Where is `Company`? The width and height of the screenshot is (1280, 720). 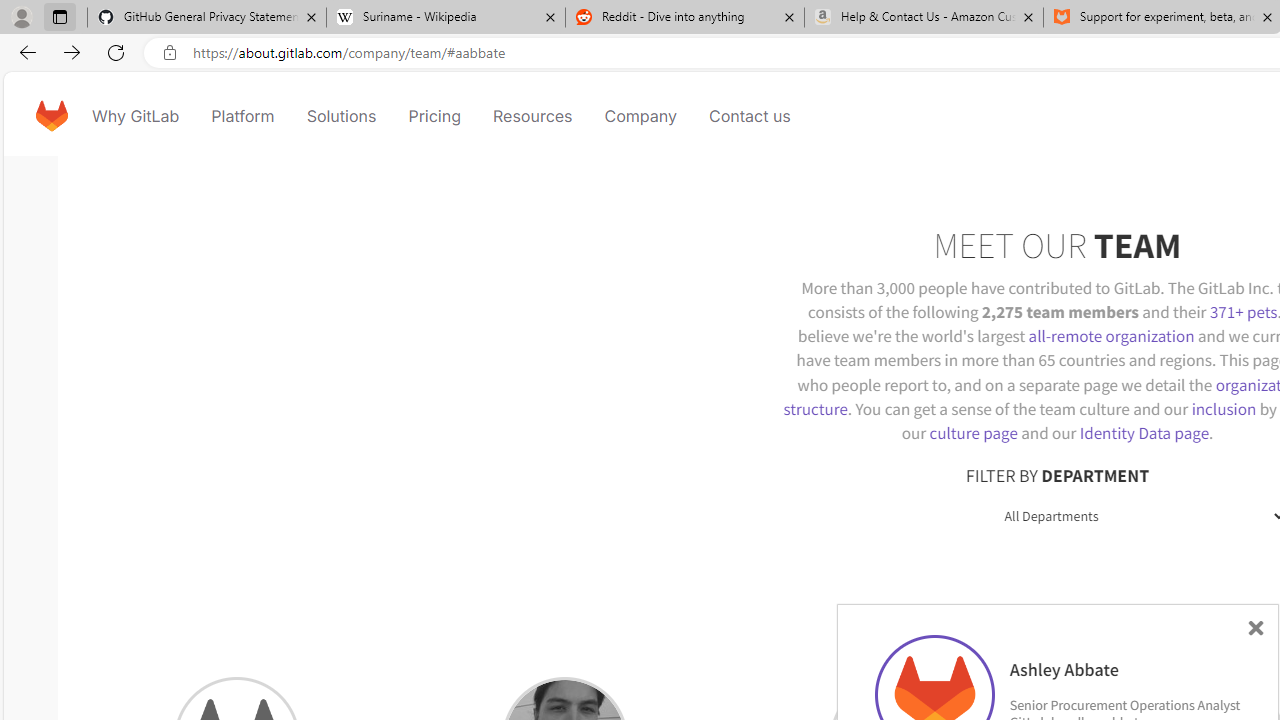 Company is located at coordinates (640, 116).